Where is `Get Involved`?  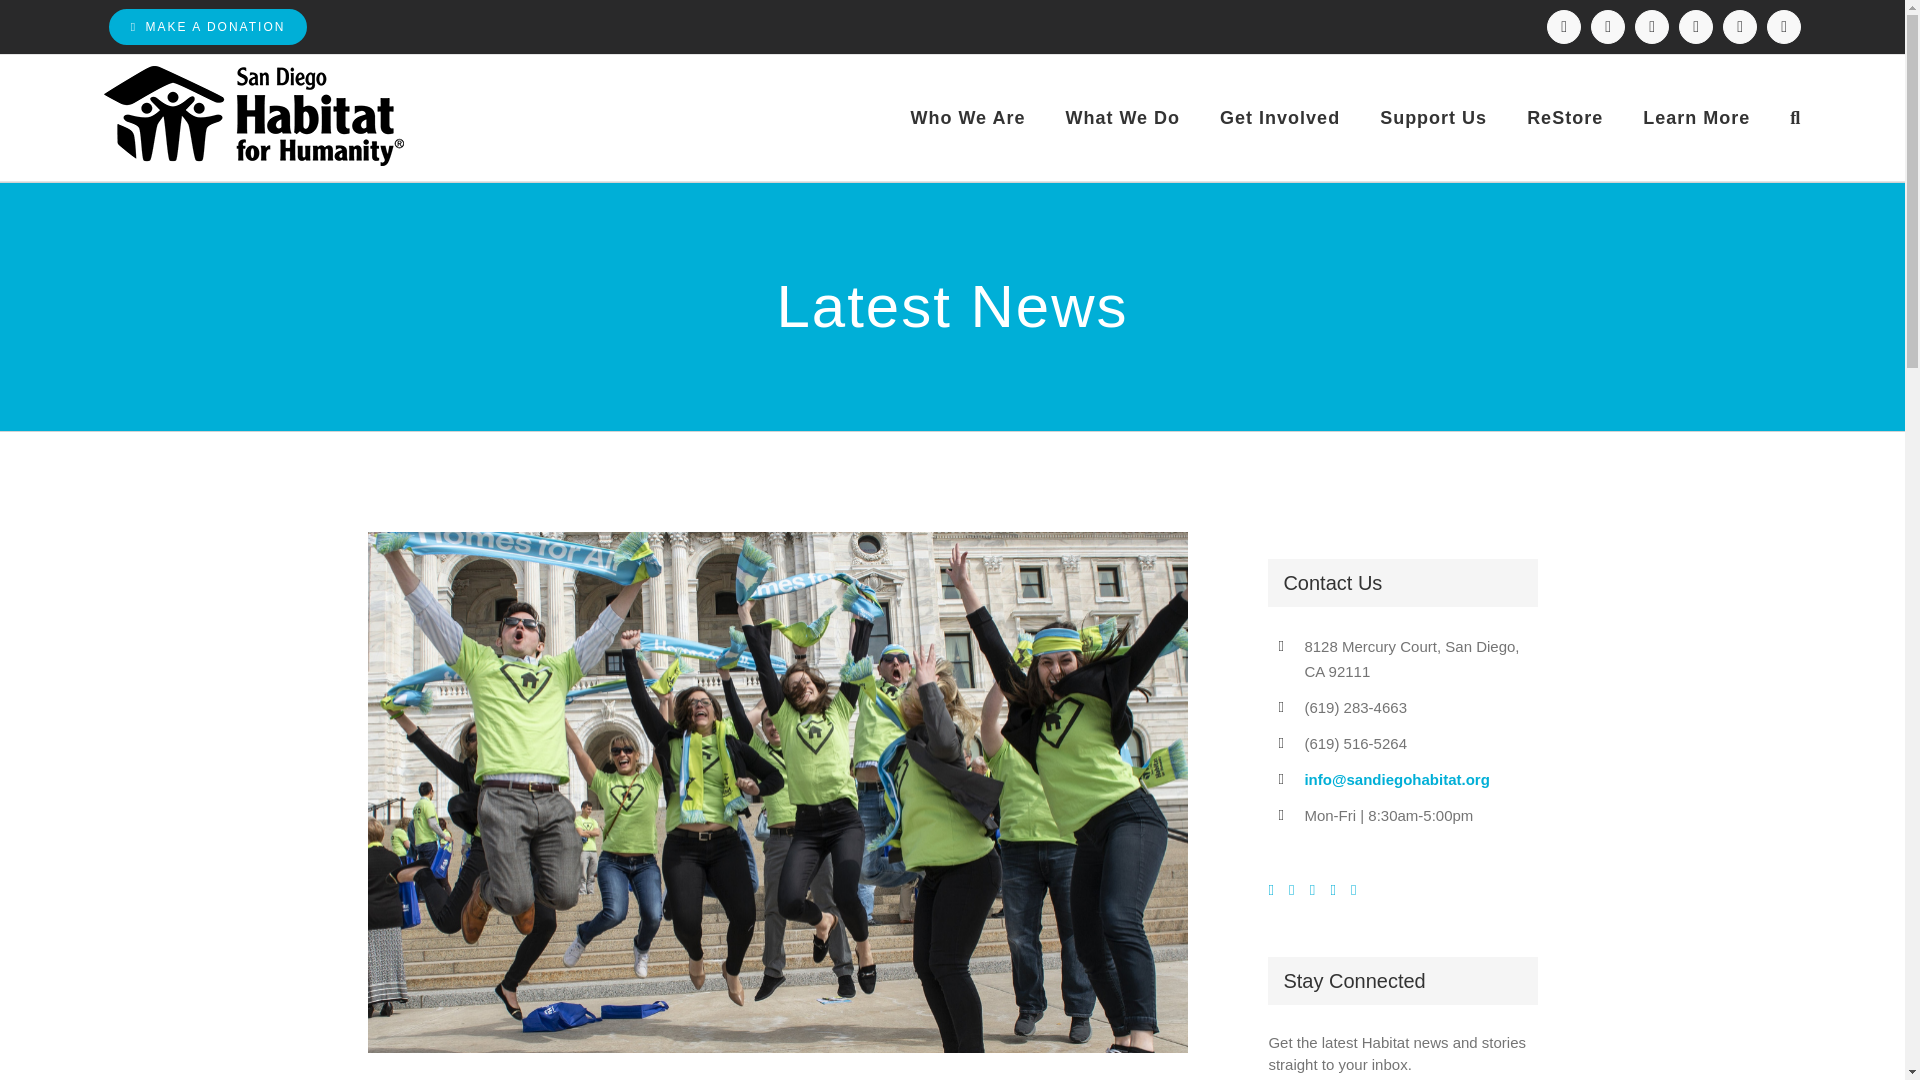 Get Involved is located at coordinates (1280, 118).